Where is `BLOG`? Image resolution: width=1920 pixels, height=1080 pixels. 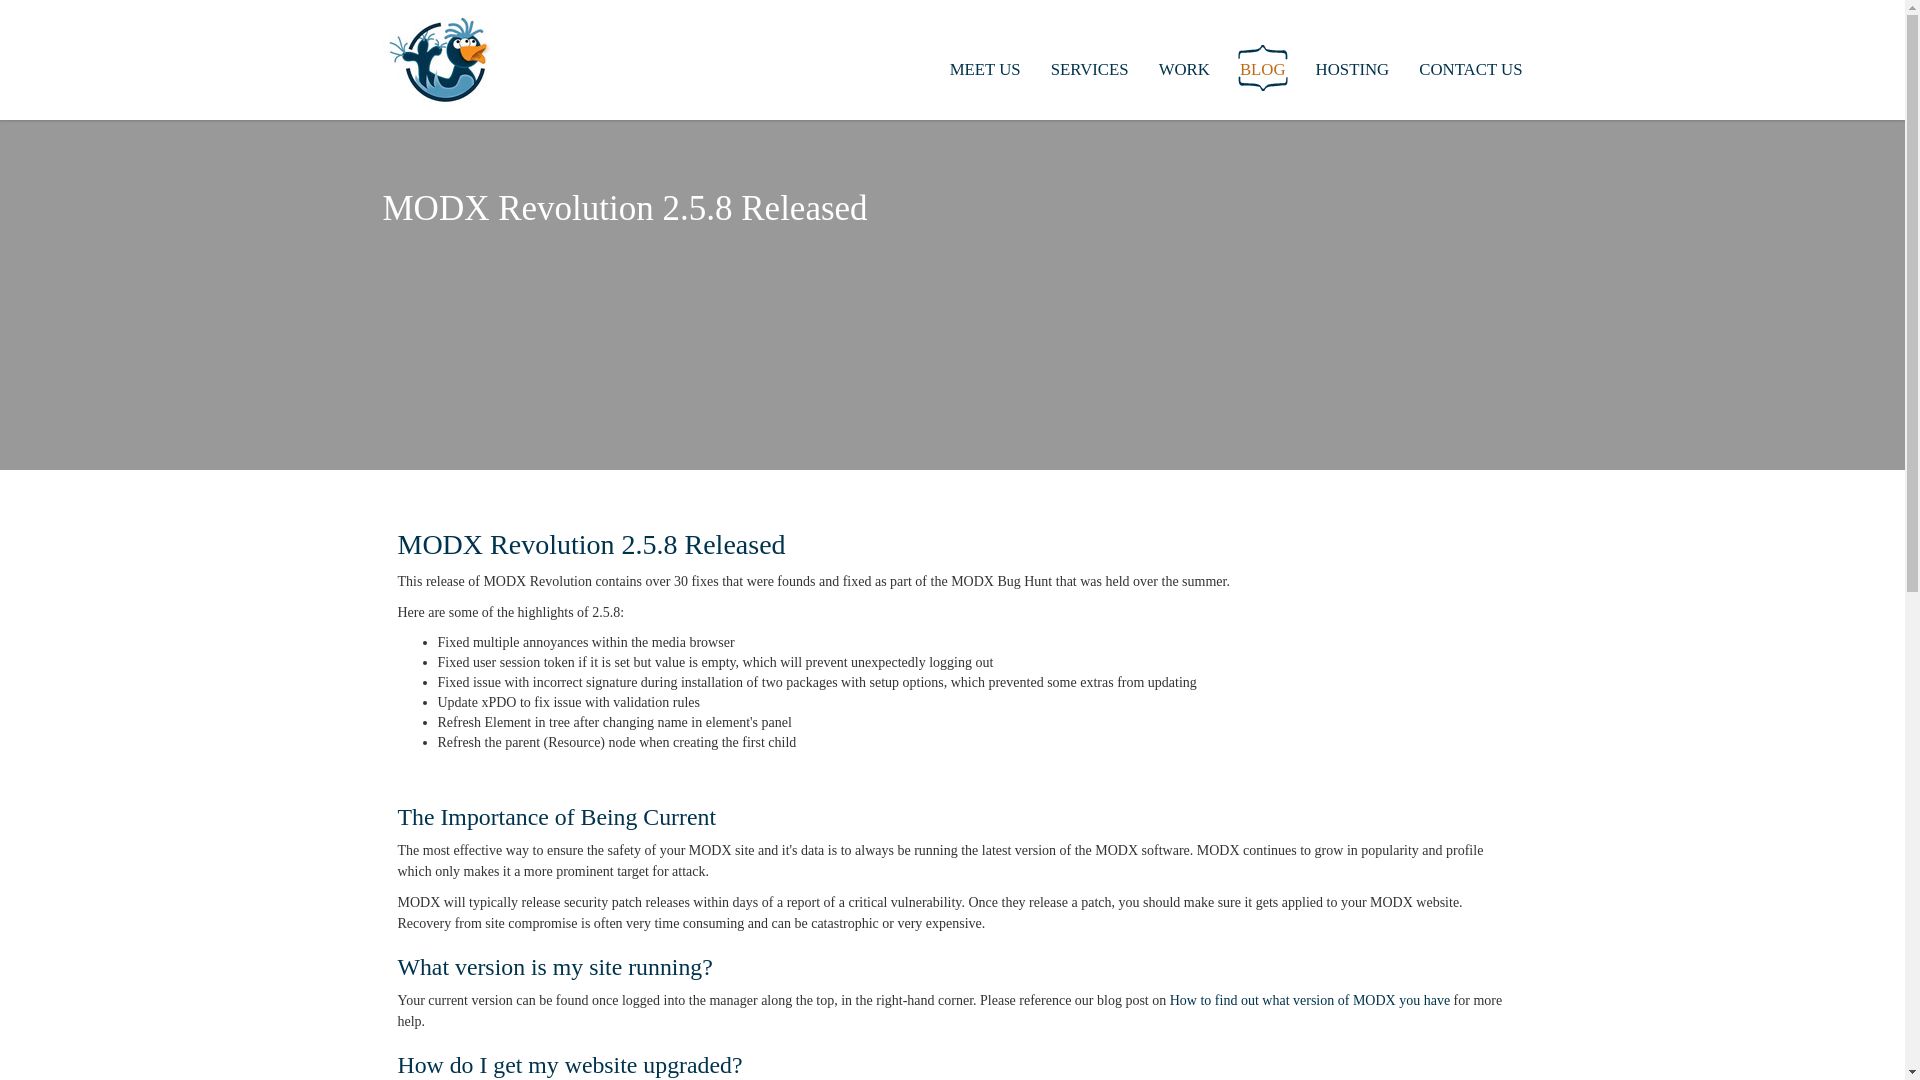
BLOG is located at coordinates (1262, 70).